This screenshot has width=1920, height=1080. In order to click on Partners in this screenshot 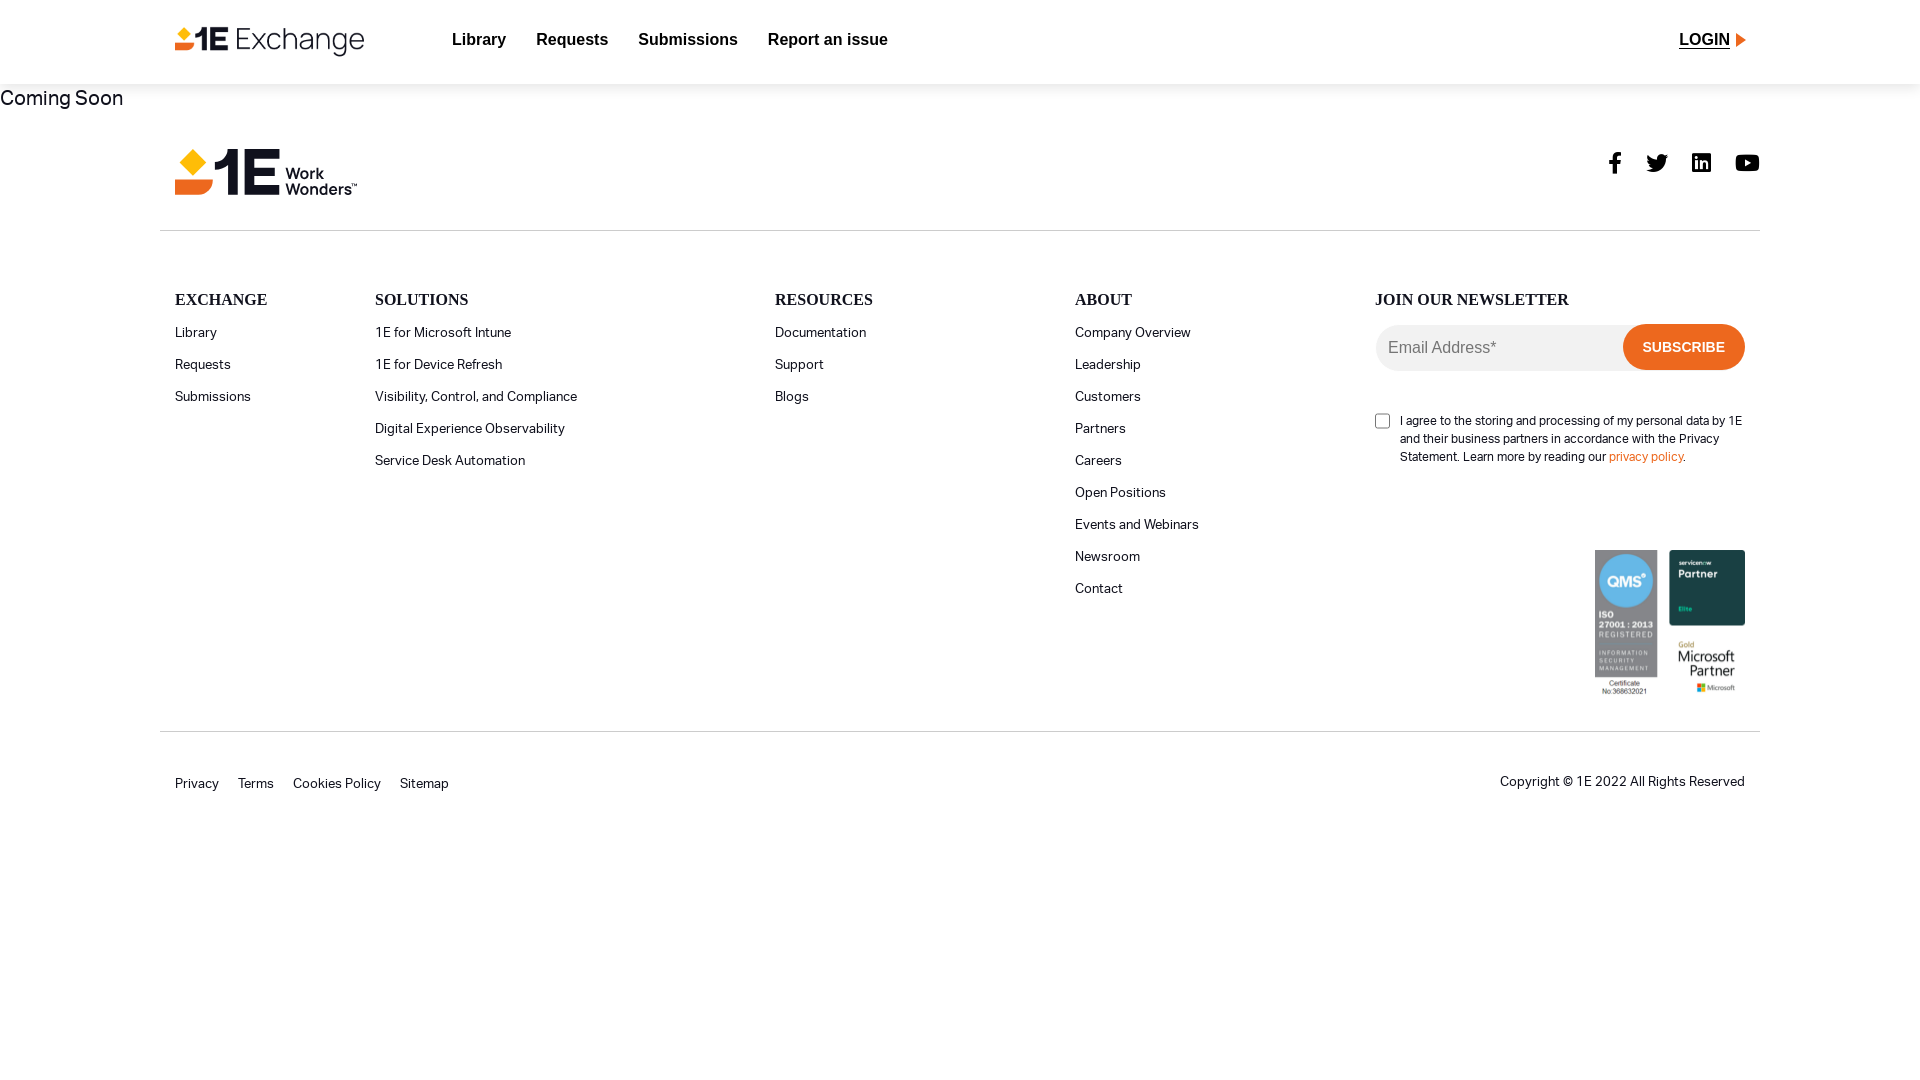, I will do `click(1100, 430)`.